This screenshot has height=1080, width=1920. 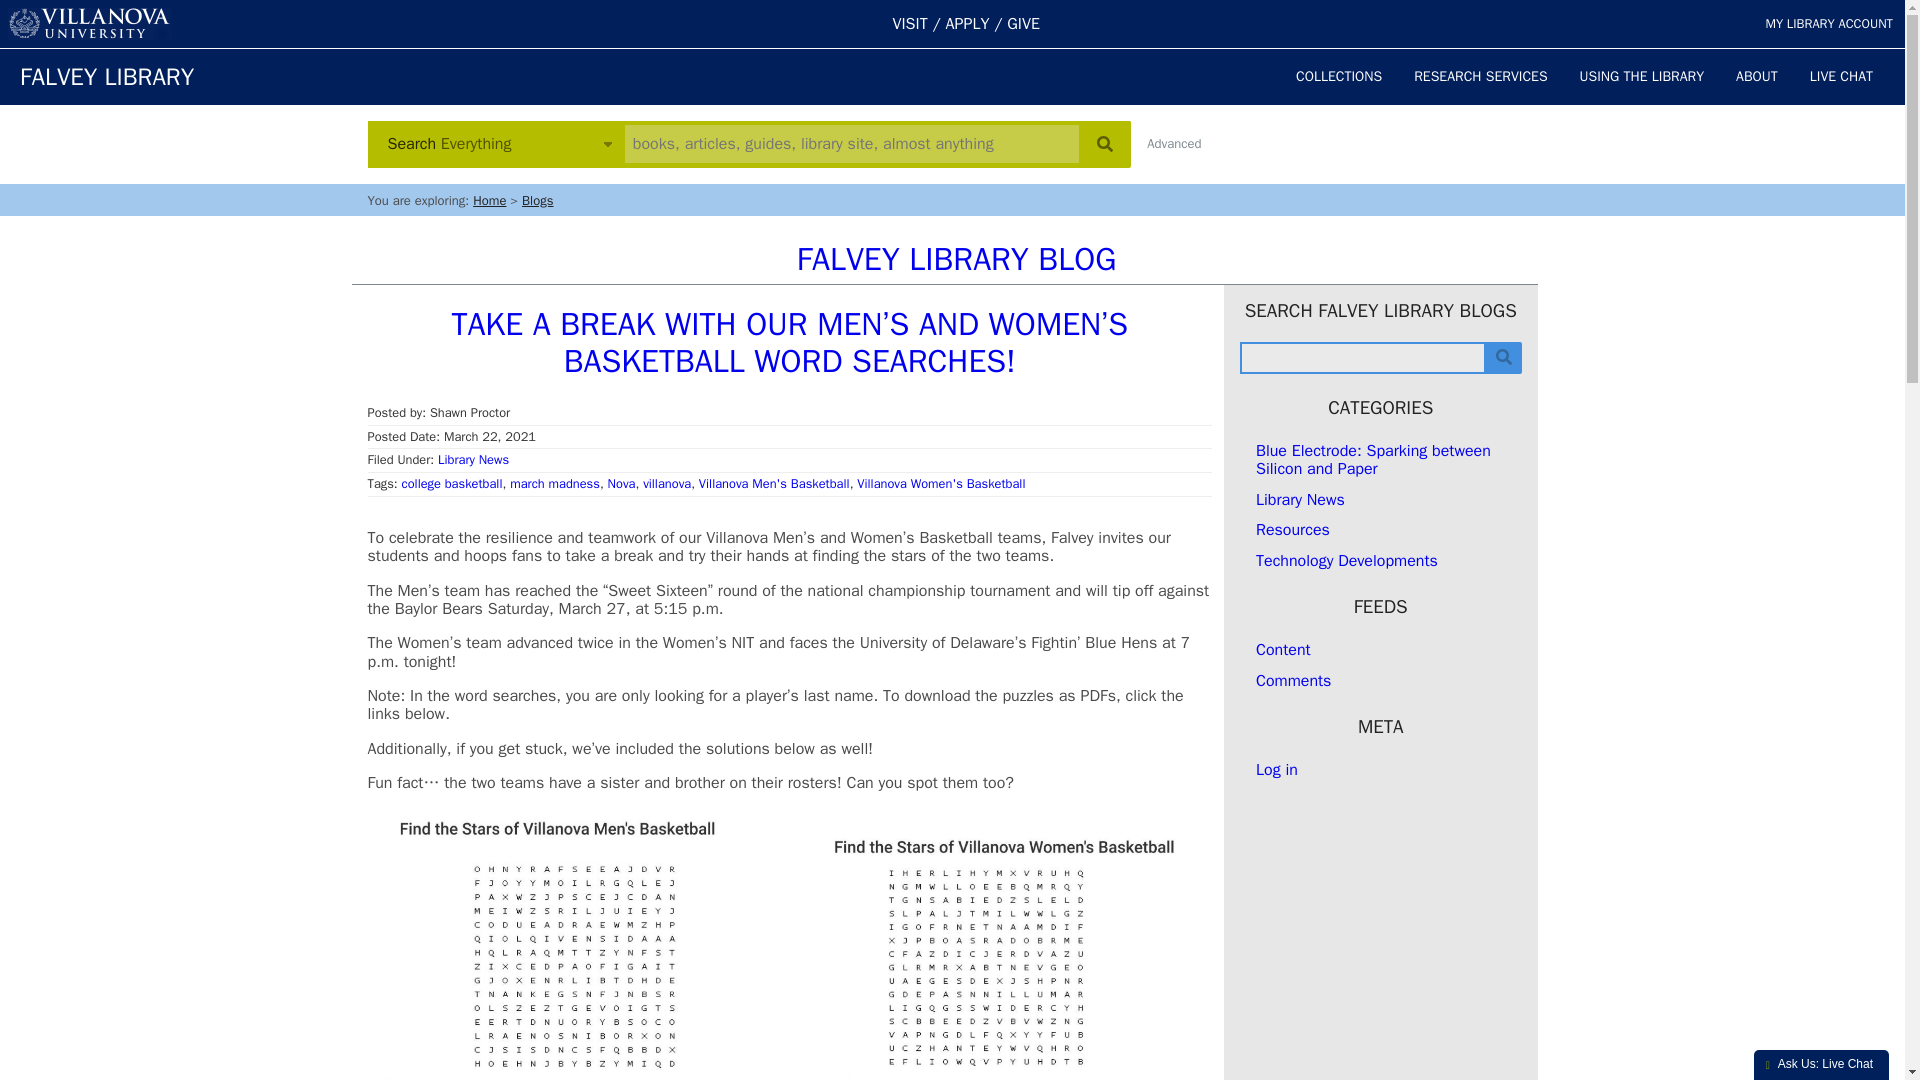 What do you see at coordinates (1828, 24) in the screenshot?
I see `MY LIBRARY ACCOUNT` at bounding box center [1828, 24].